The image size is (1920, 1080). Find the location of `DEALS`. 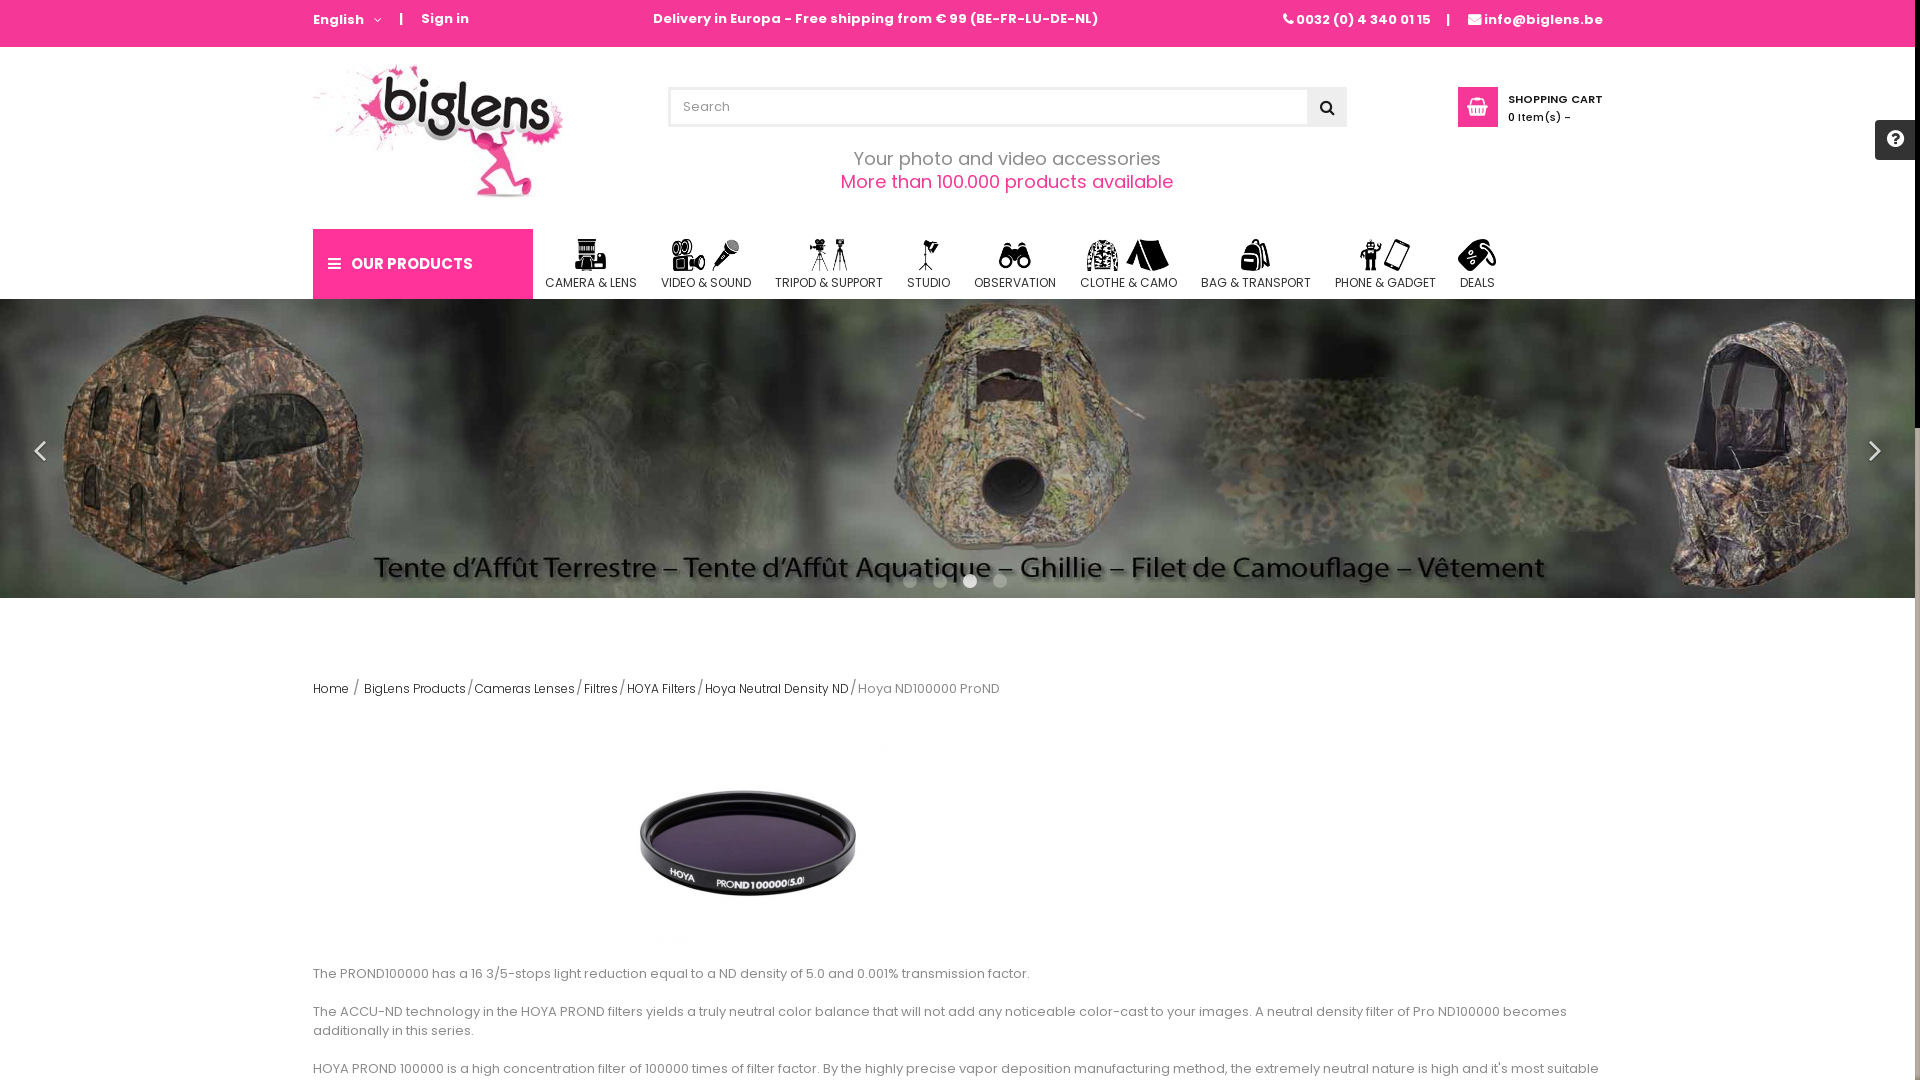

DEALS is located at coordinates (1478, 264).